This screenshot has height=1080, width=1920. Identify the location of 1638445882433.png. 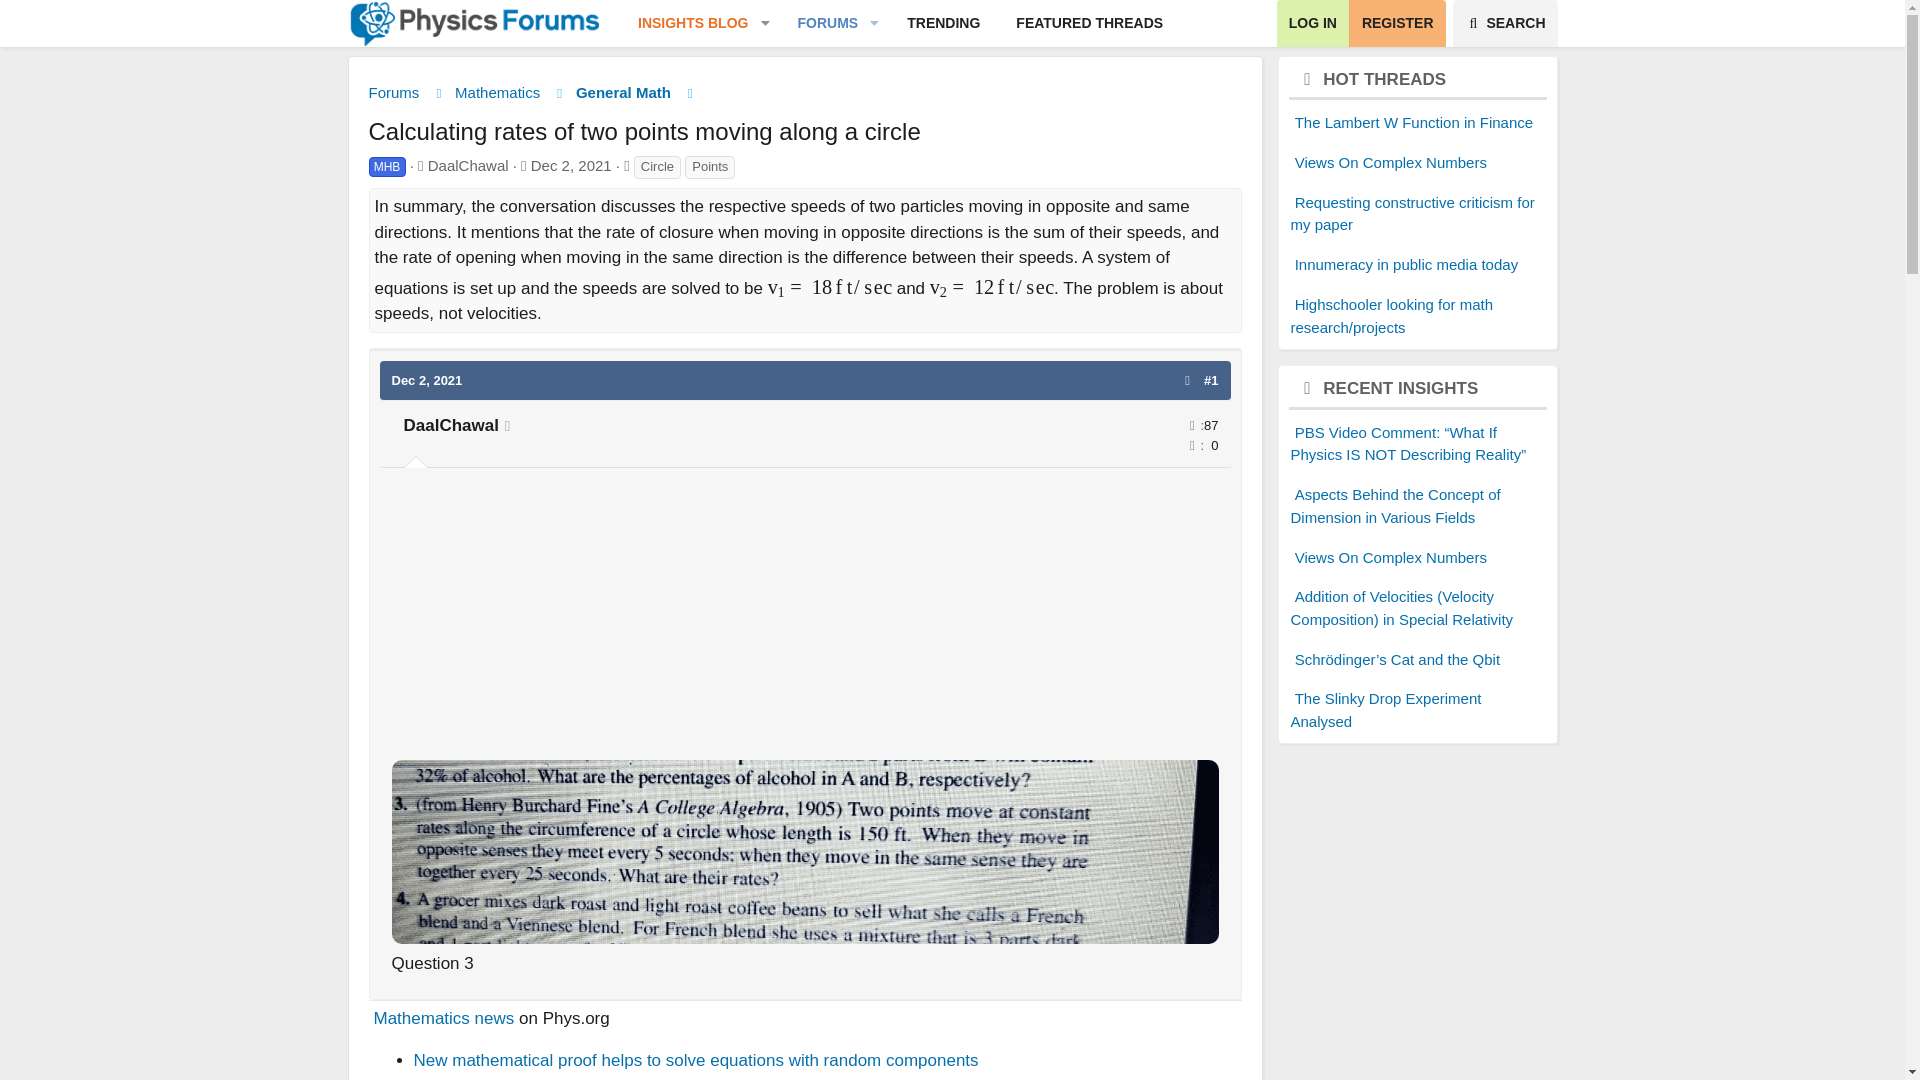
(805, 620).